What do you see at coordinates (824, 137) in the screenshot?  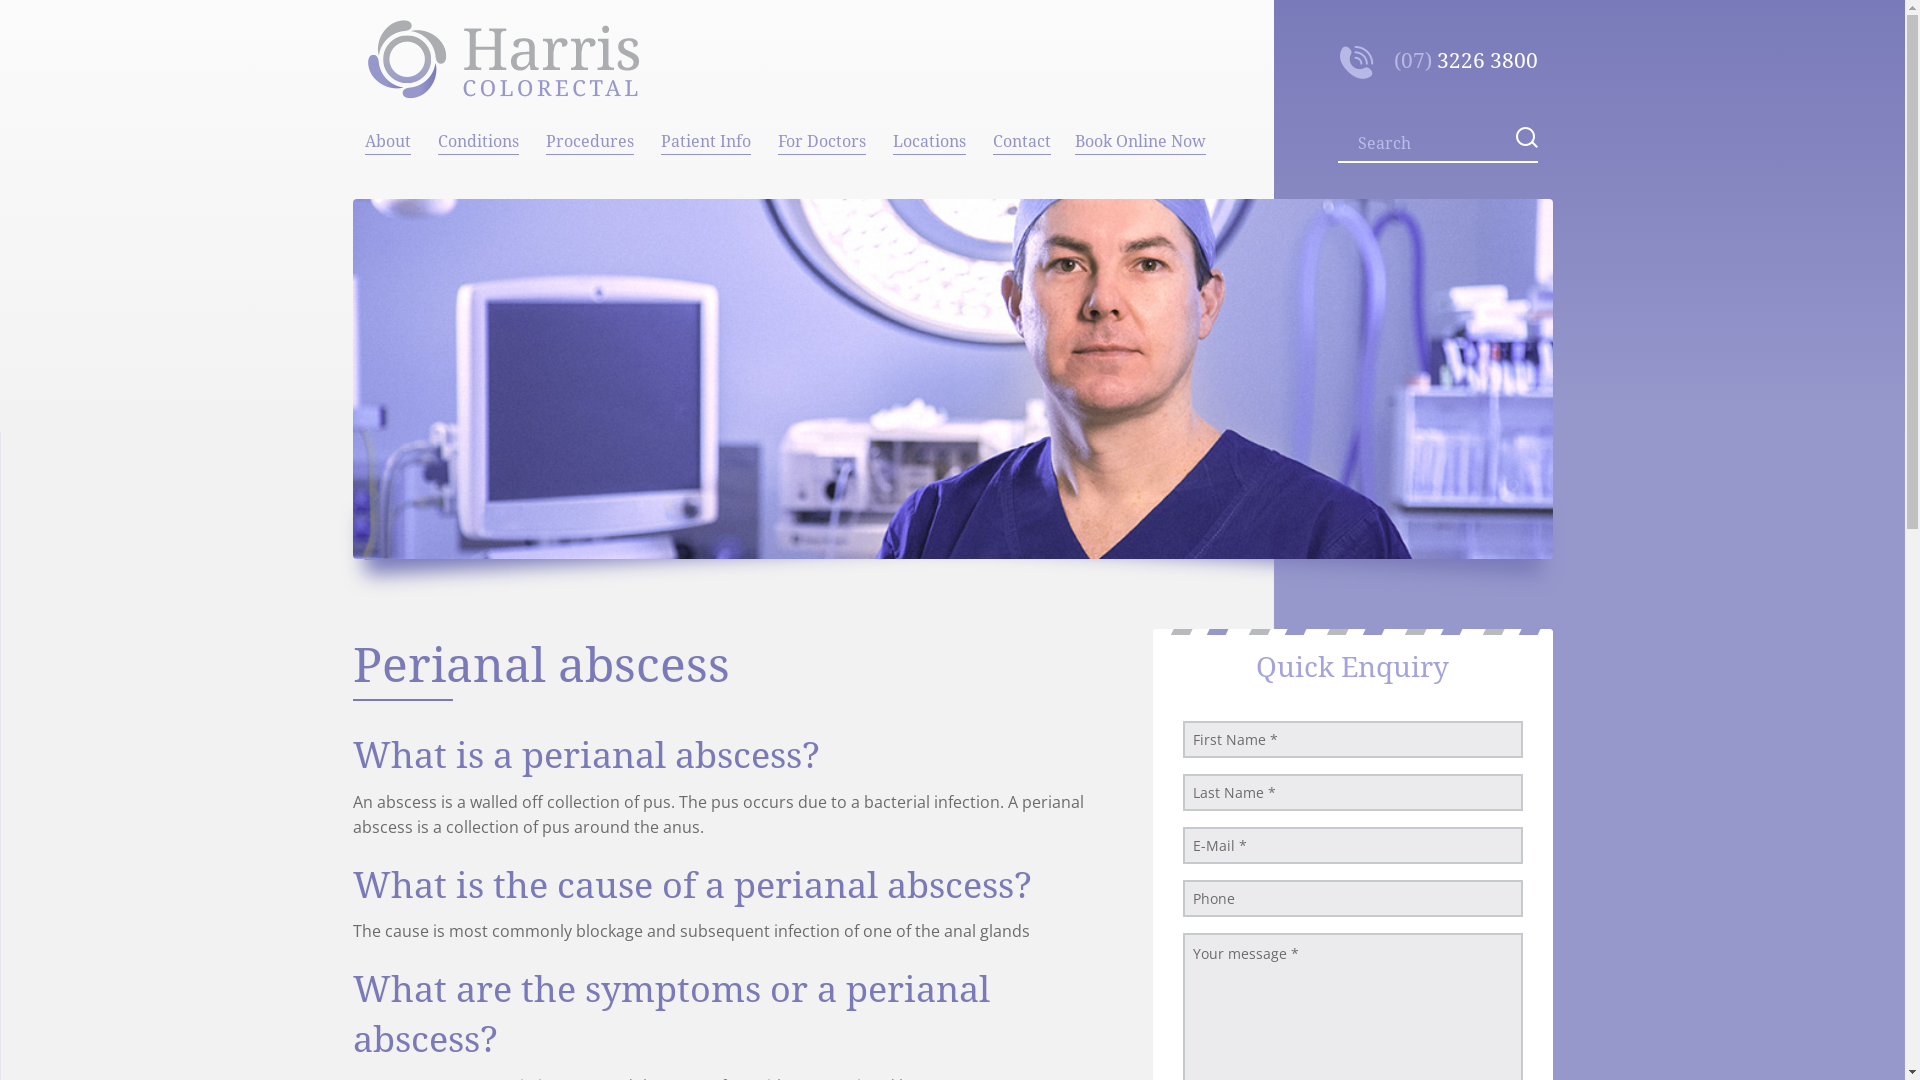 I see `For Doctors` at bounding box center [824, 137].